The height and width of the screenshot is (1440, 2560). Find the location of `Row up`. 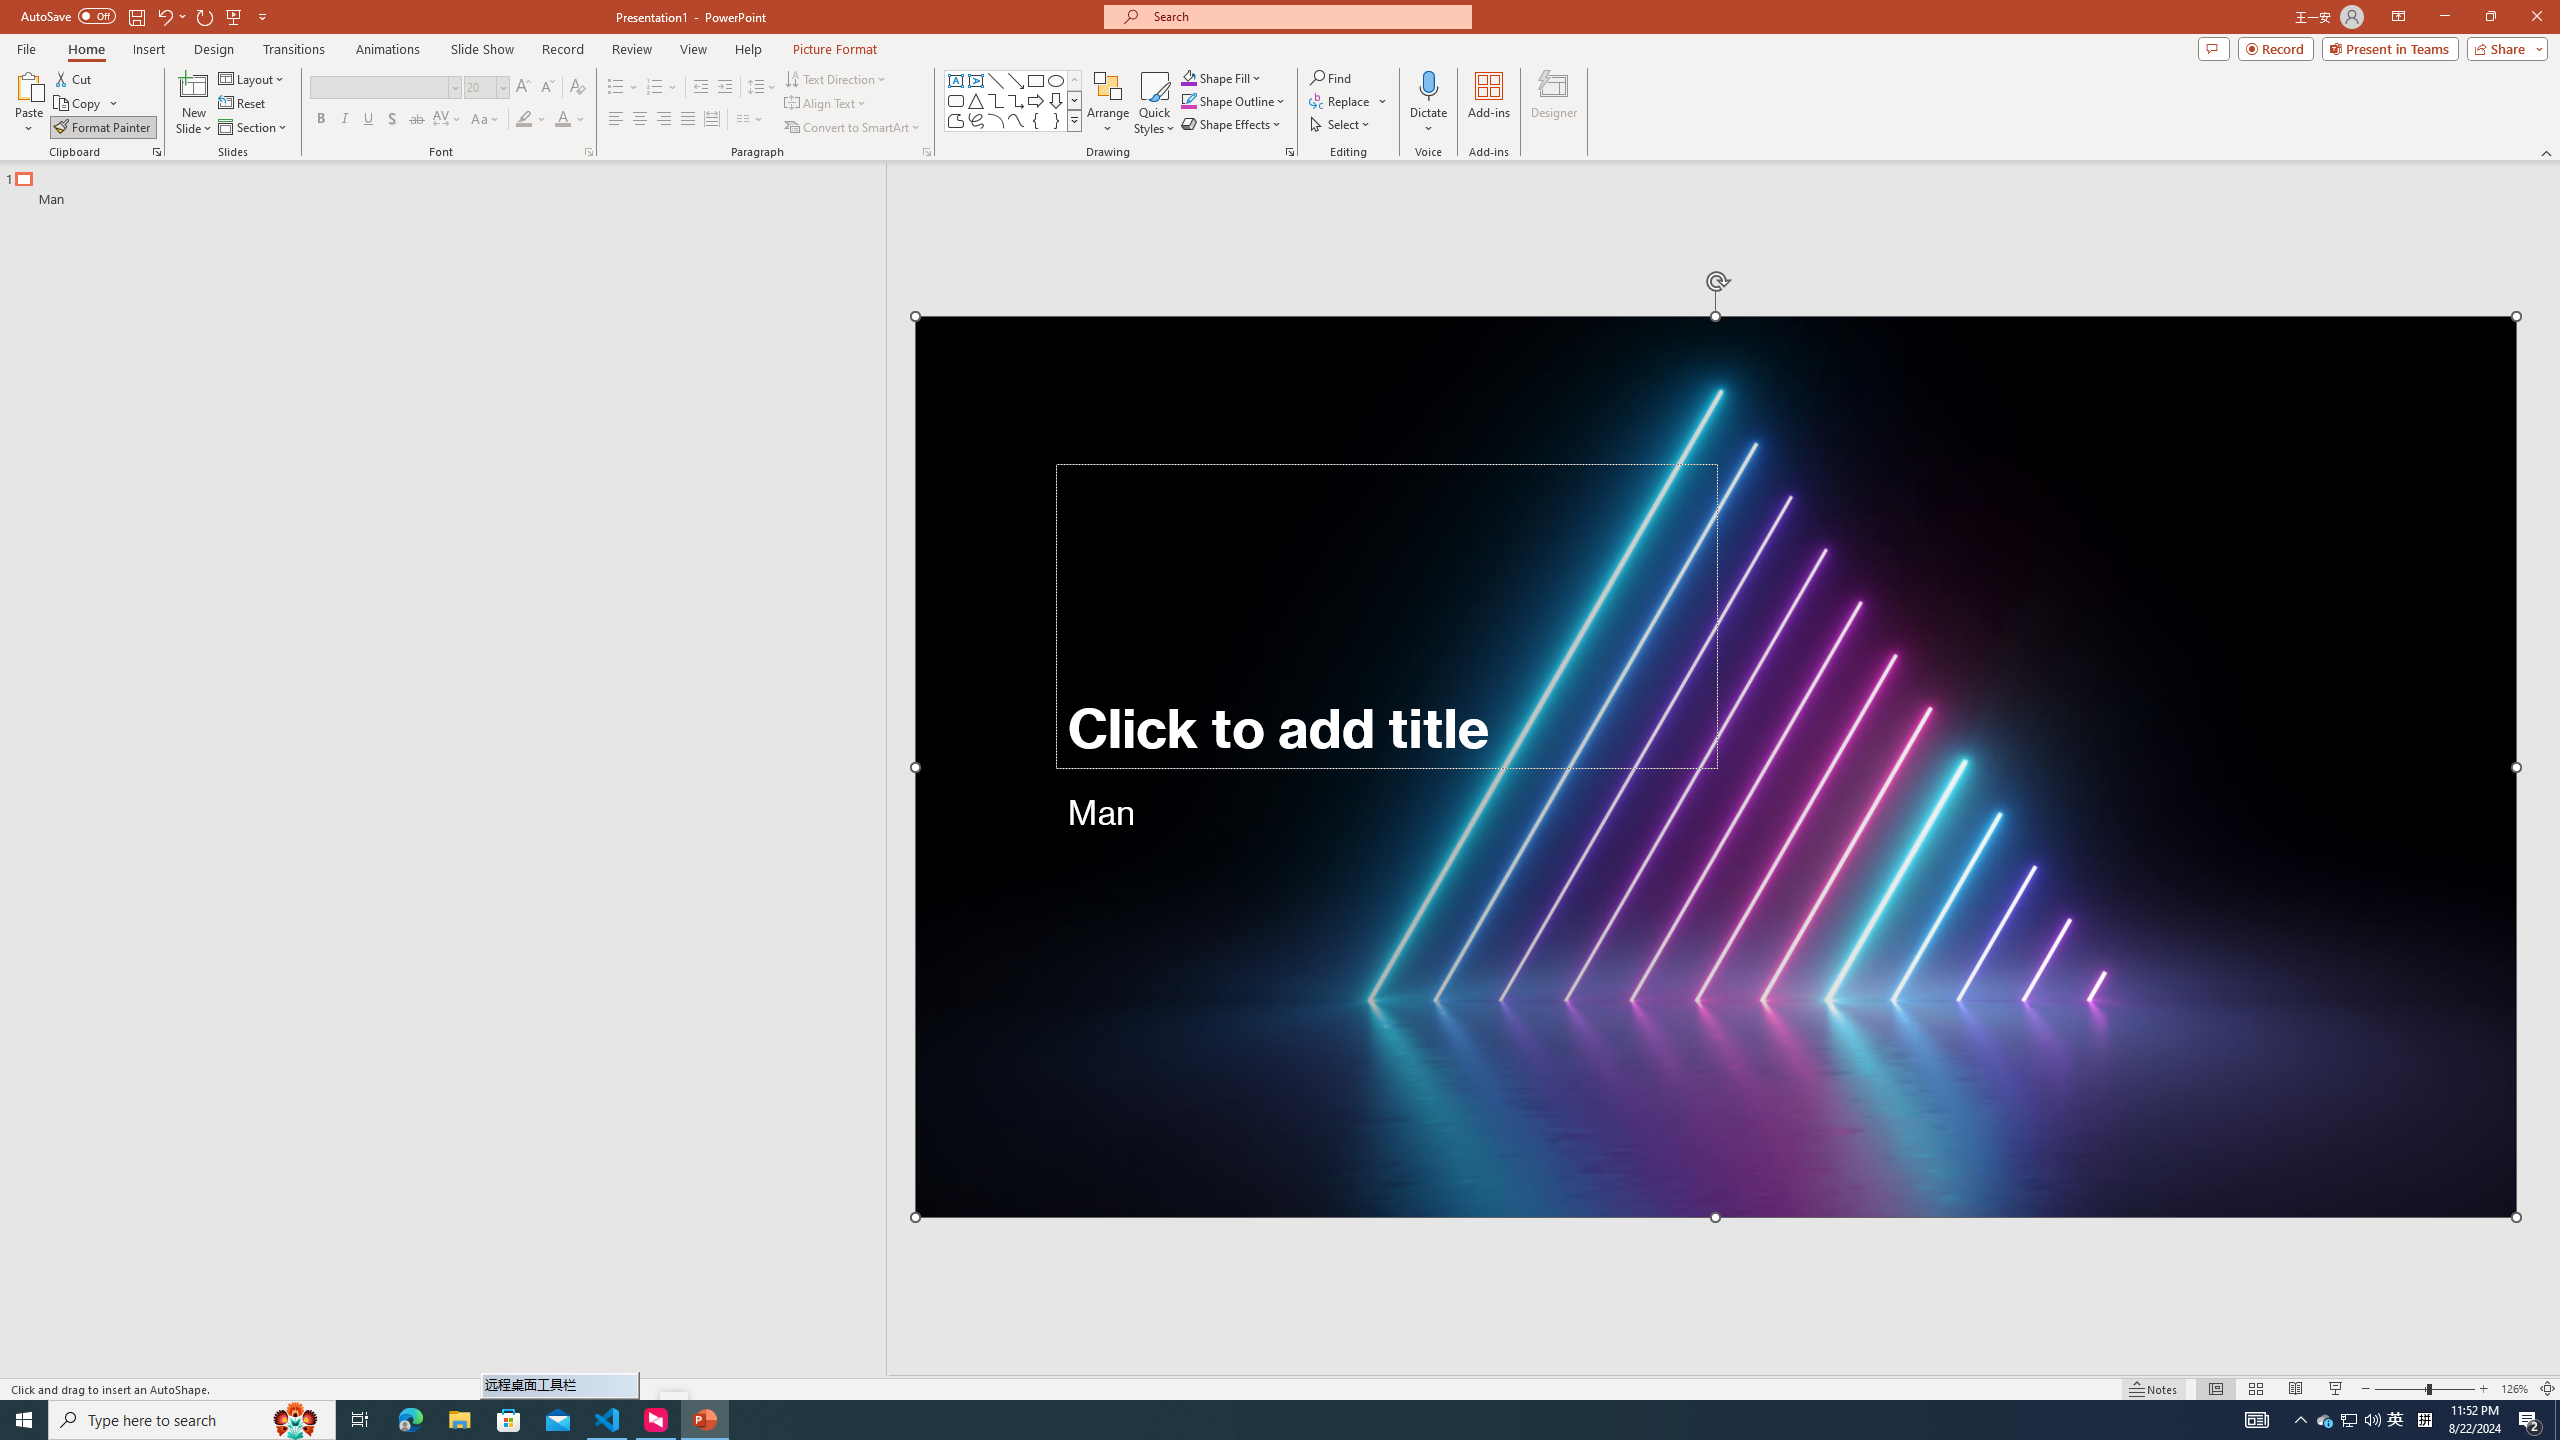

Row up is located at coordinates (1074, 80).